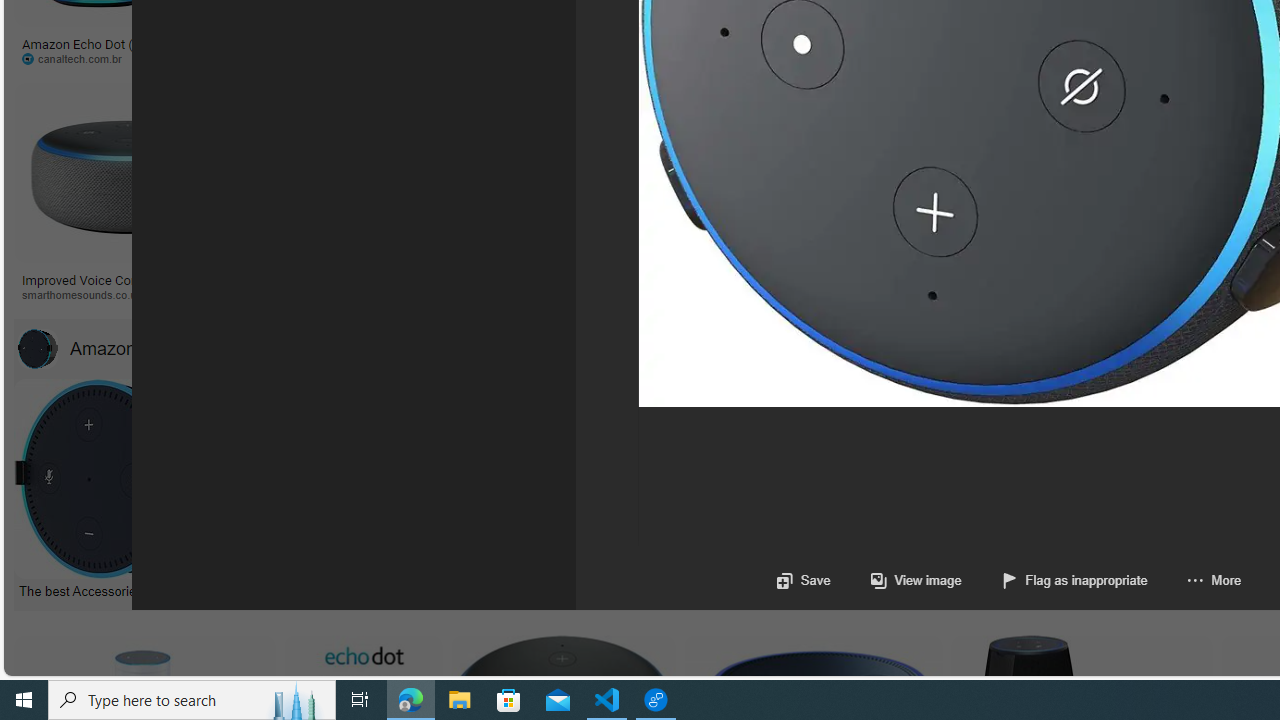 The height and width of the screenshot is (720, 1280). Describe the element at coordinates (534, 590) in the screenshot. I see `Best Amazon Echo Accessories - Tech Advisor` at that location.